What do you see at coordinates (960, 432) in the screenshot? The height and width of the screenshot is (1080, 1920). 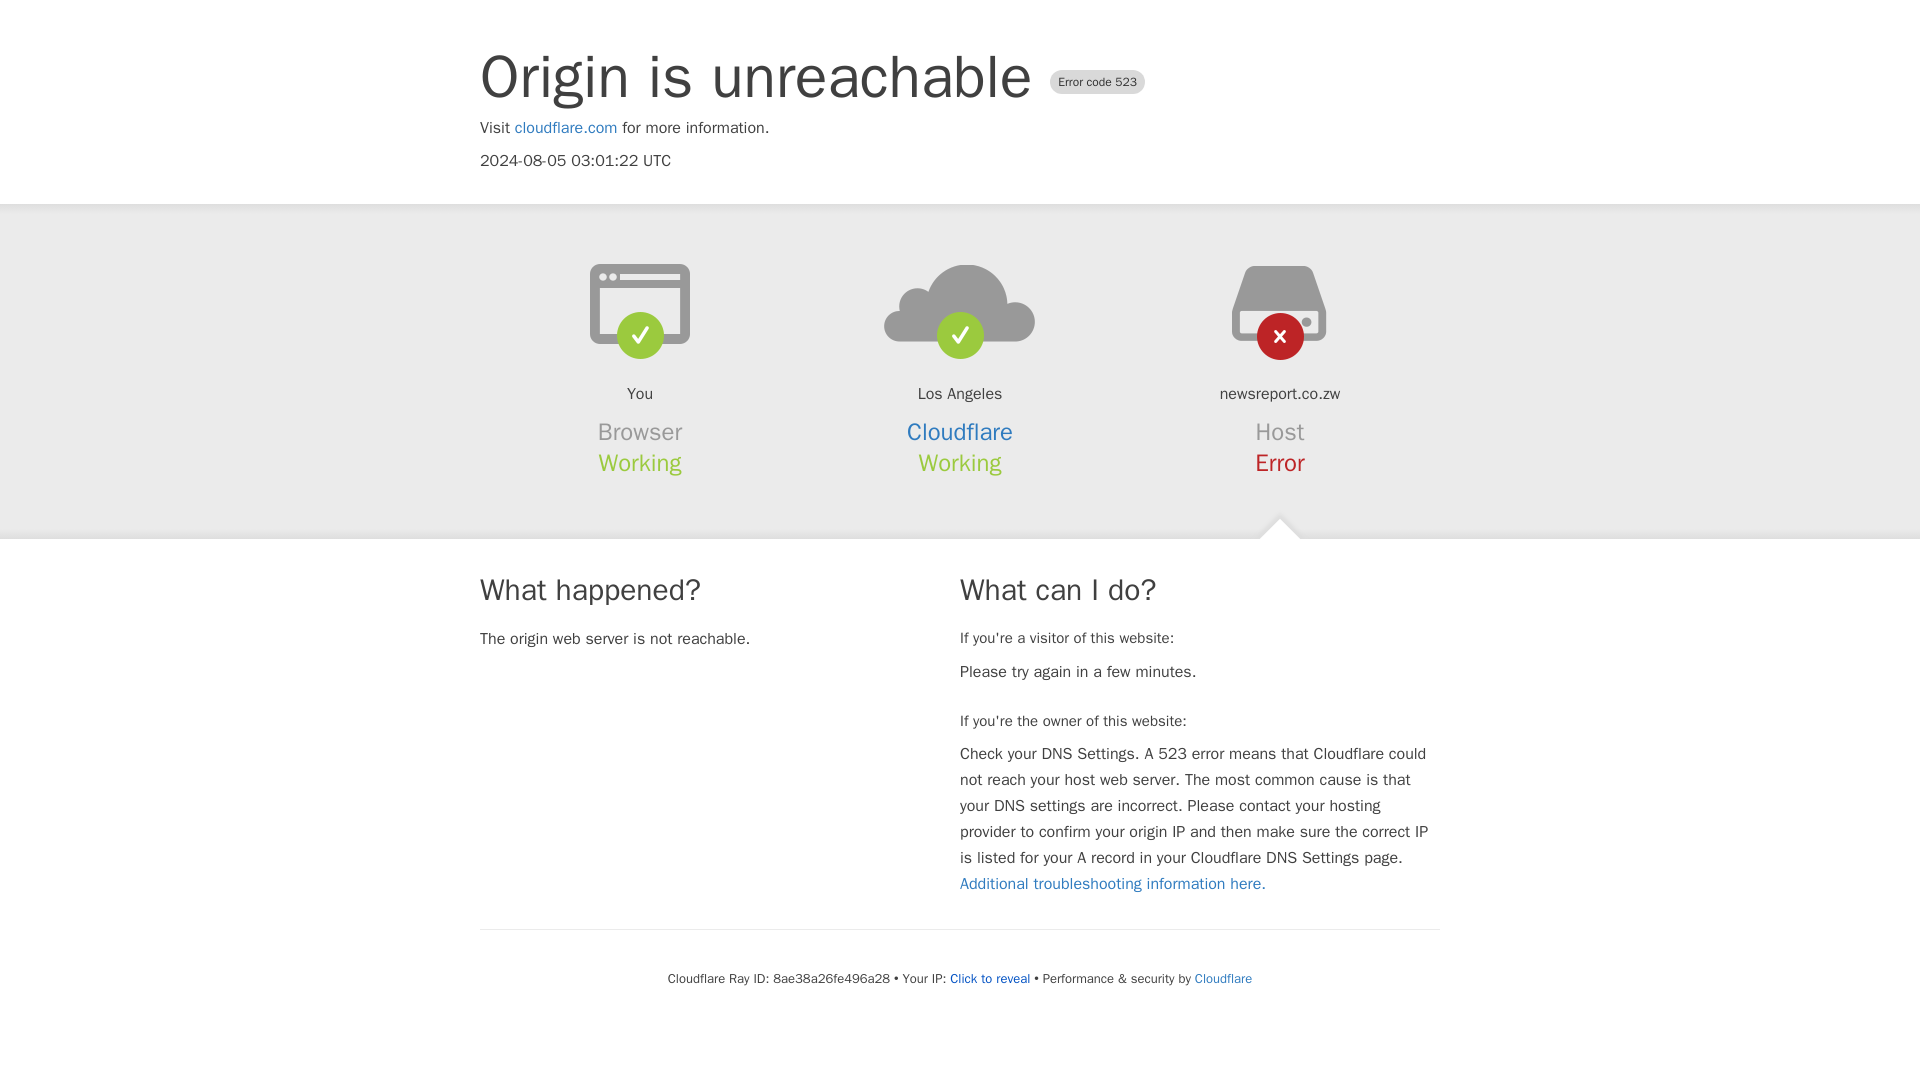 I see `Cloudflare` at bounding box center [960, 432].